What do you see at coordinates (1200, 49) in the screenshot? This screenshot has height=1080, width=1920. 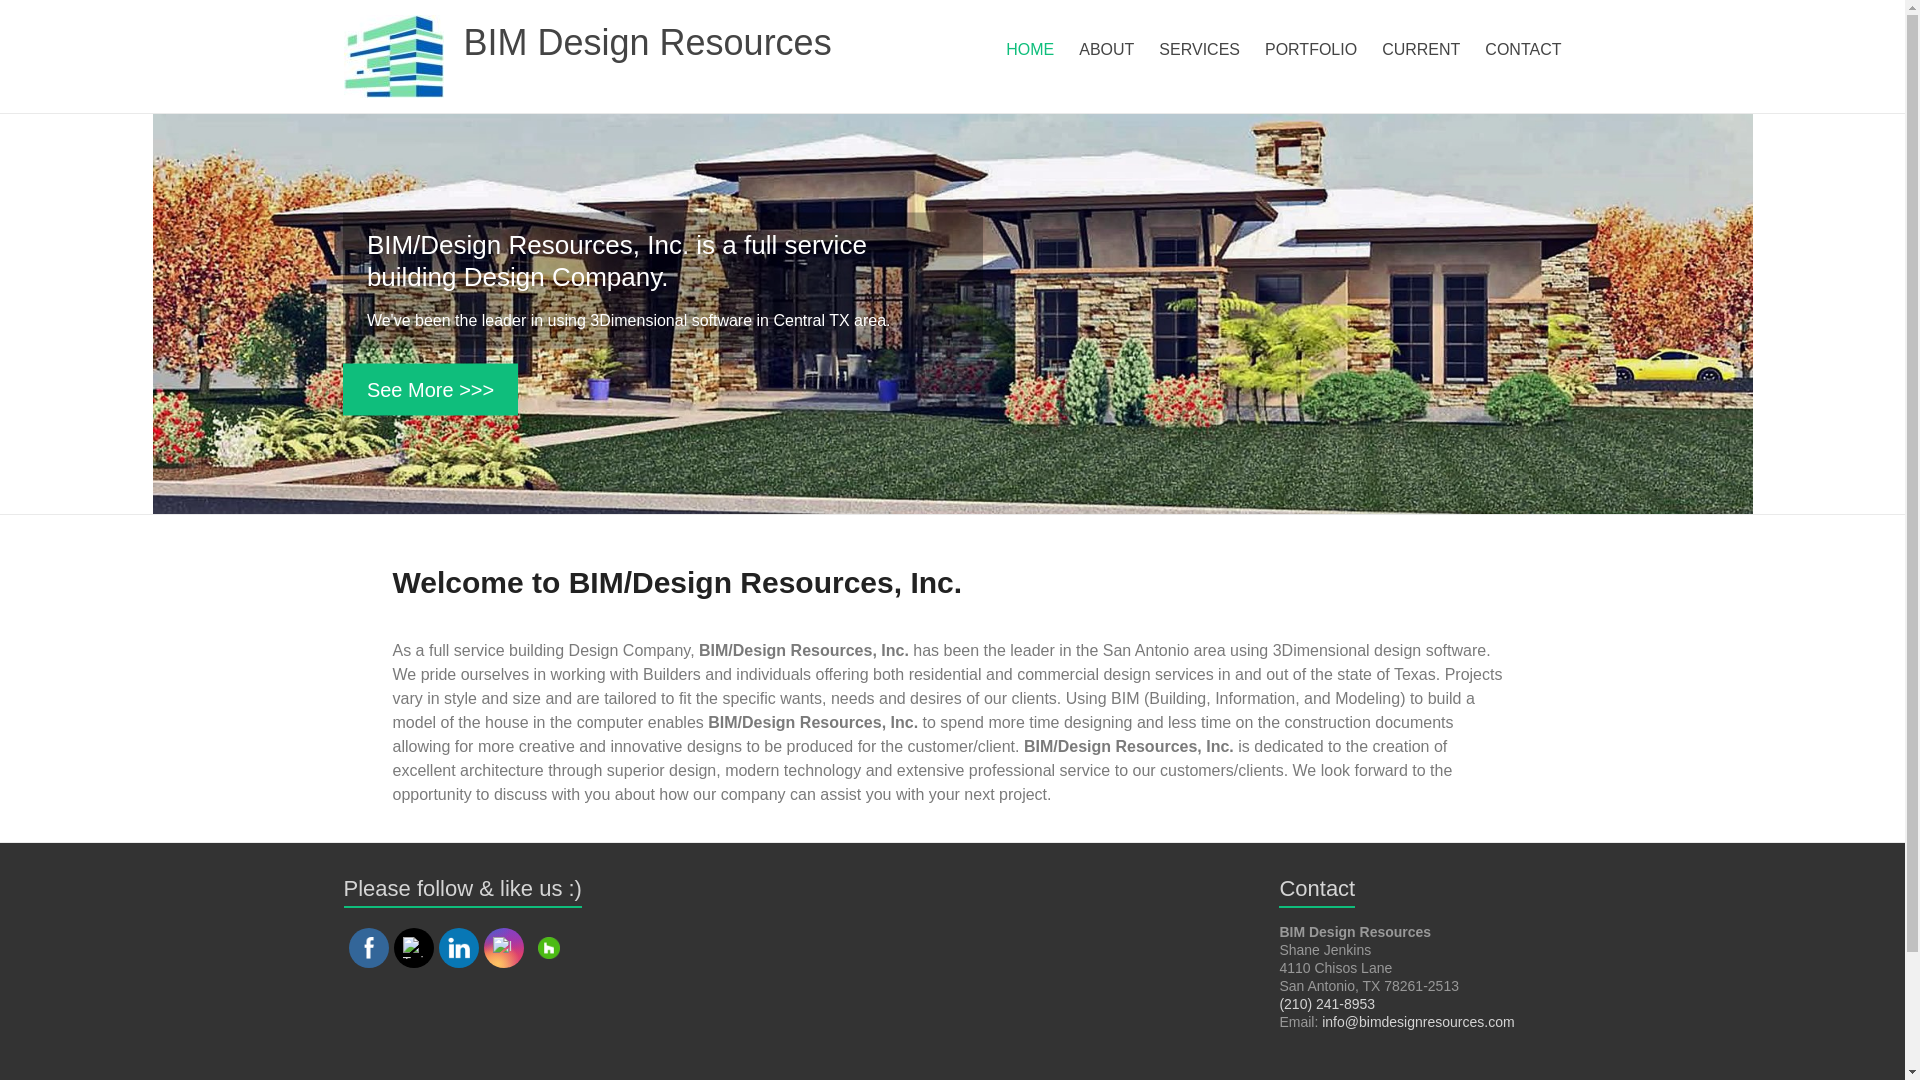 I see `SERVICES` at bounding box center [1200, 49].